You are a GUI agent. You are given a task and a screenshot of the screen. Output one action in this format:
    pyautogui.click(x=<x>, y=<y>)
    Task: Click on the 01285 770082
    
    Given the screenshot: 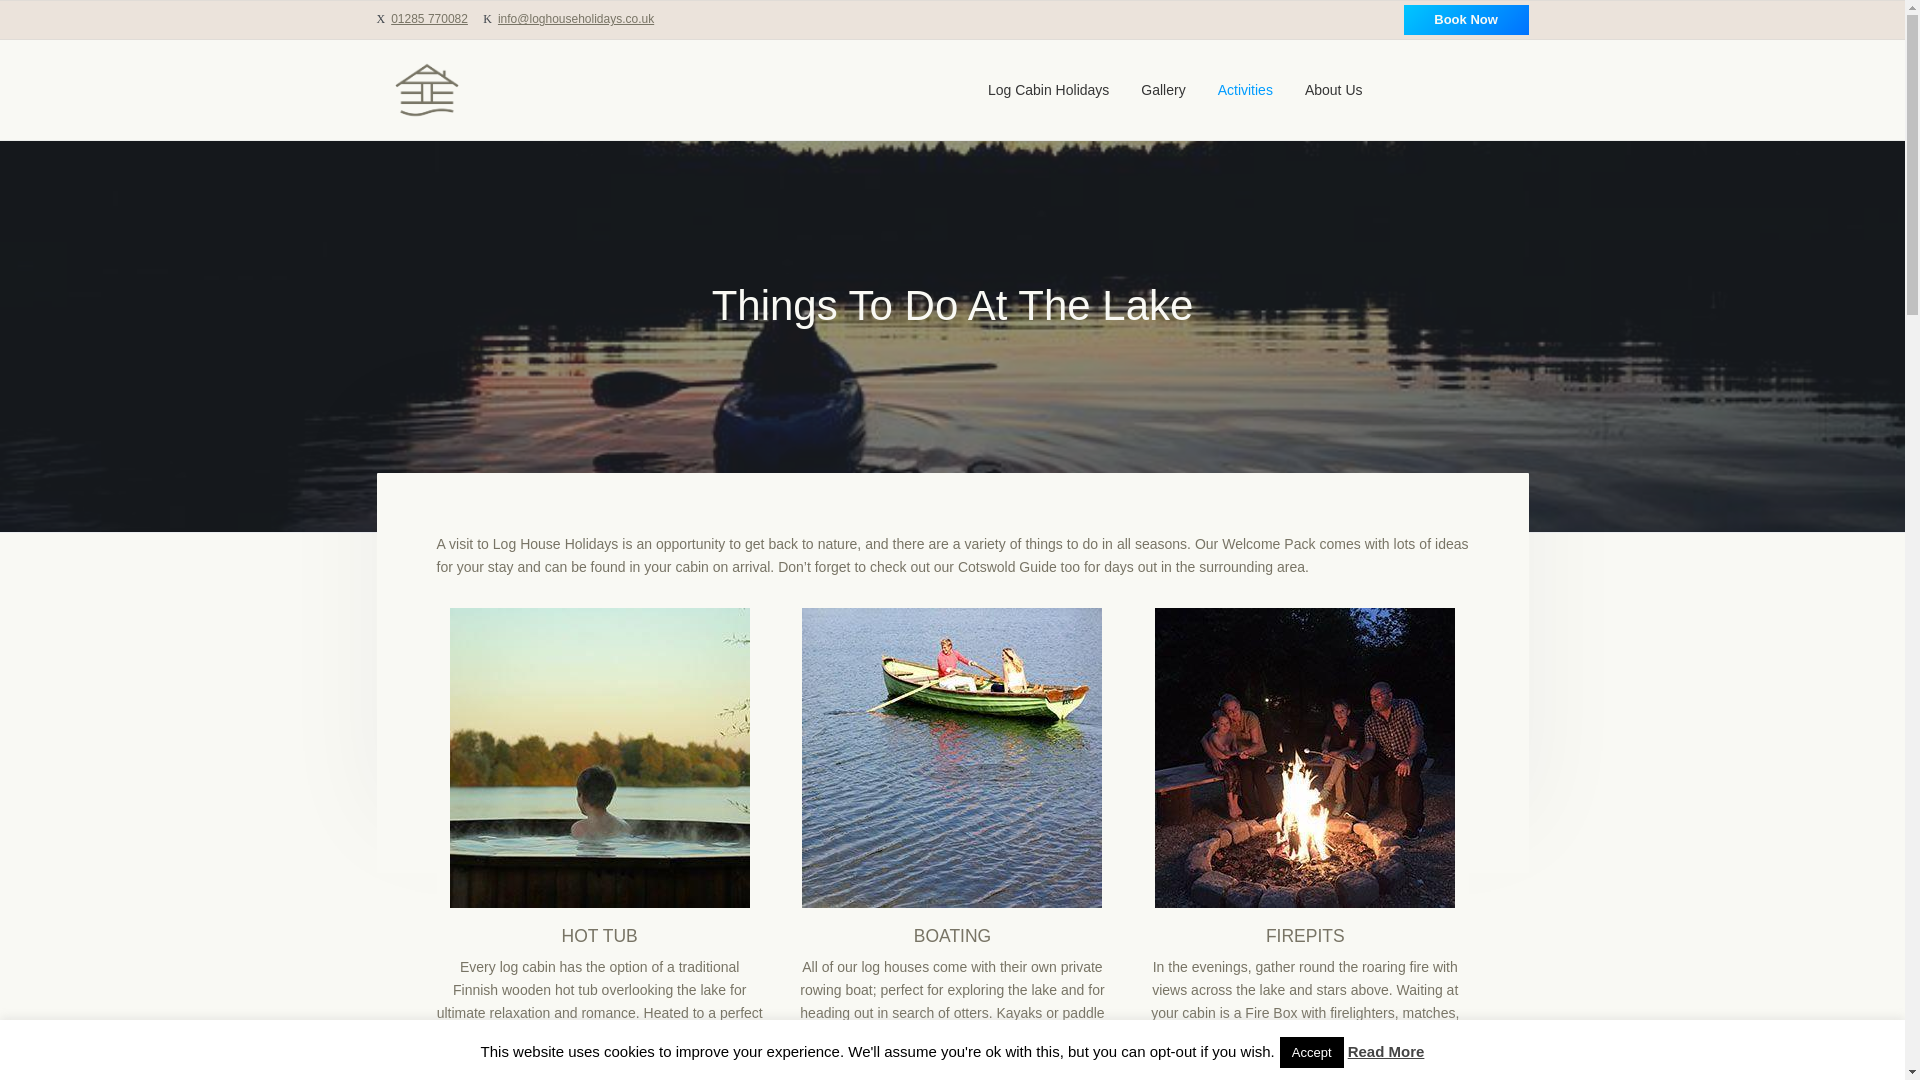 What is the action you would take?
    pyautogui.click(x=430, y=19)
    